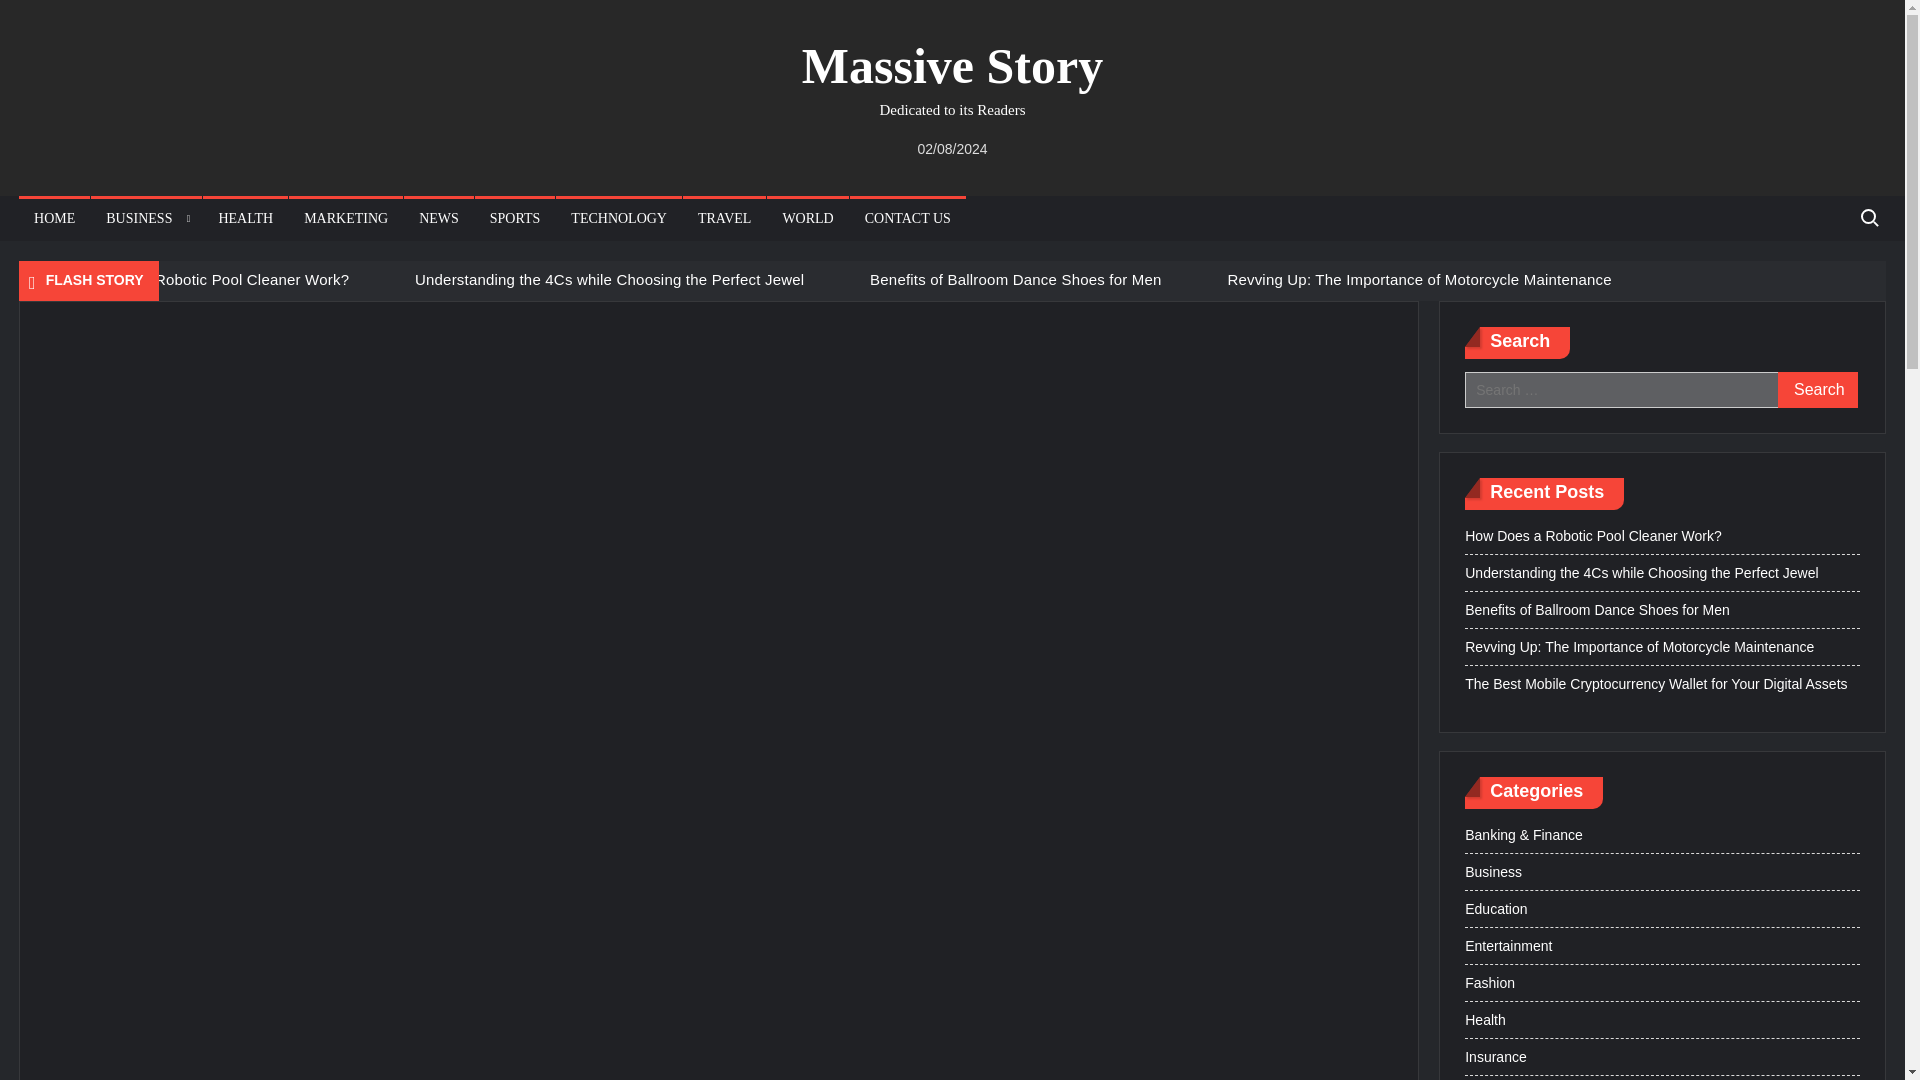 This screenshot has height=1080, width=1920. Describe the element at coordinates (609, 278) in the screenshot. I see `Understanding the 4Cs while Choosing the Perfect Jewel` at that location.